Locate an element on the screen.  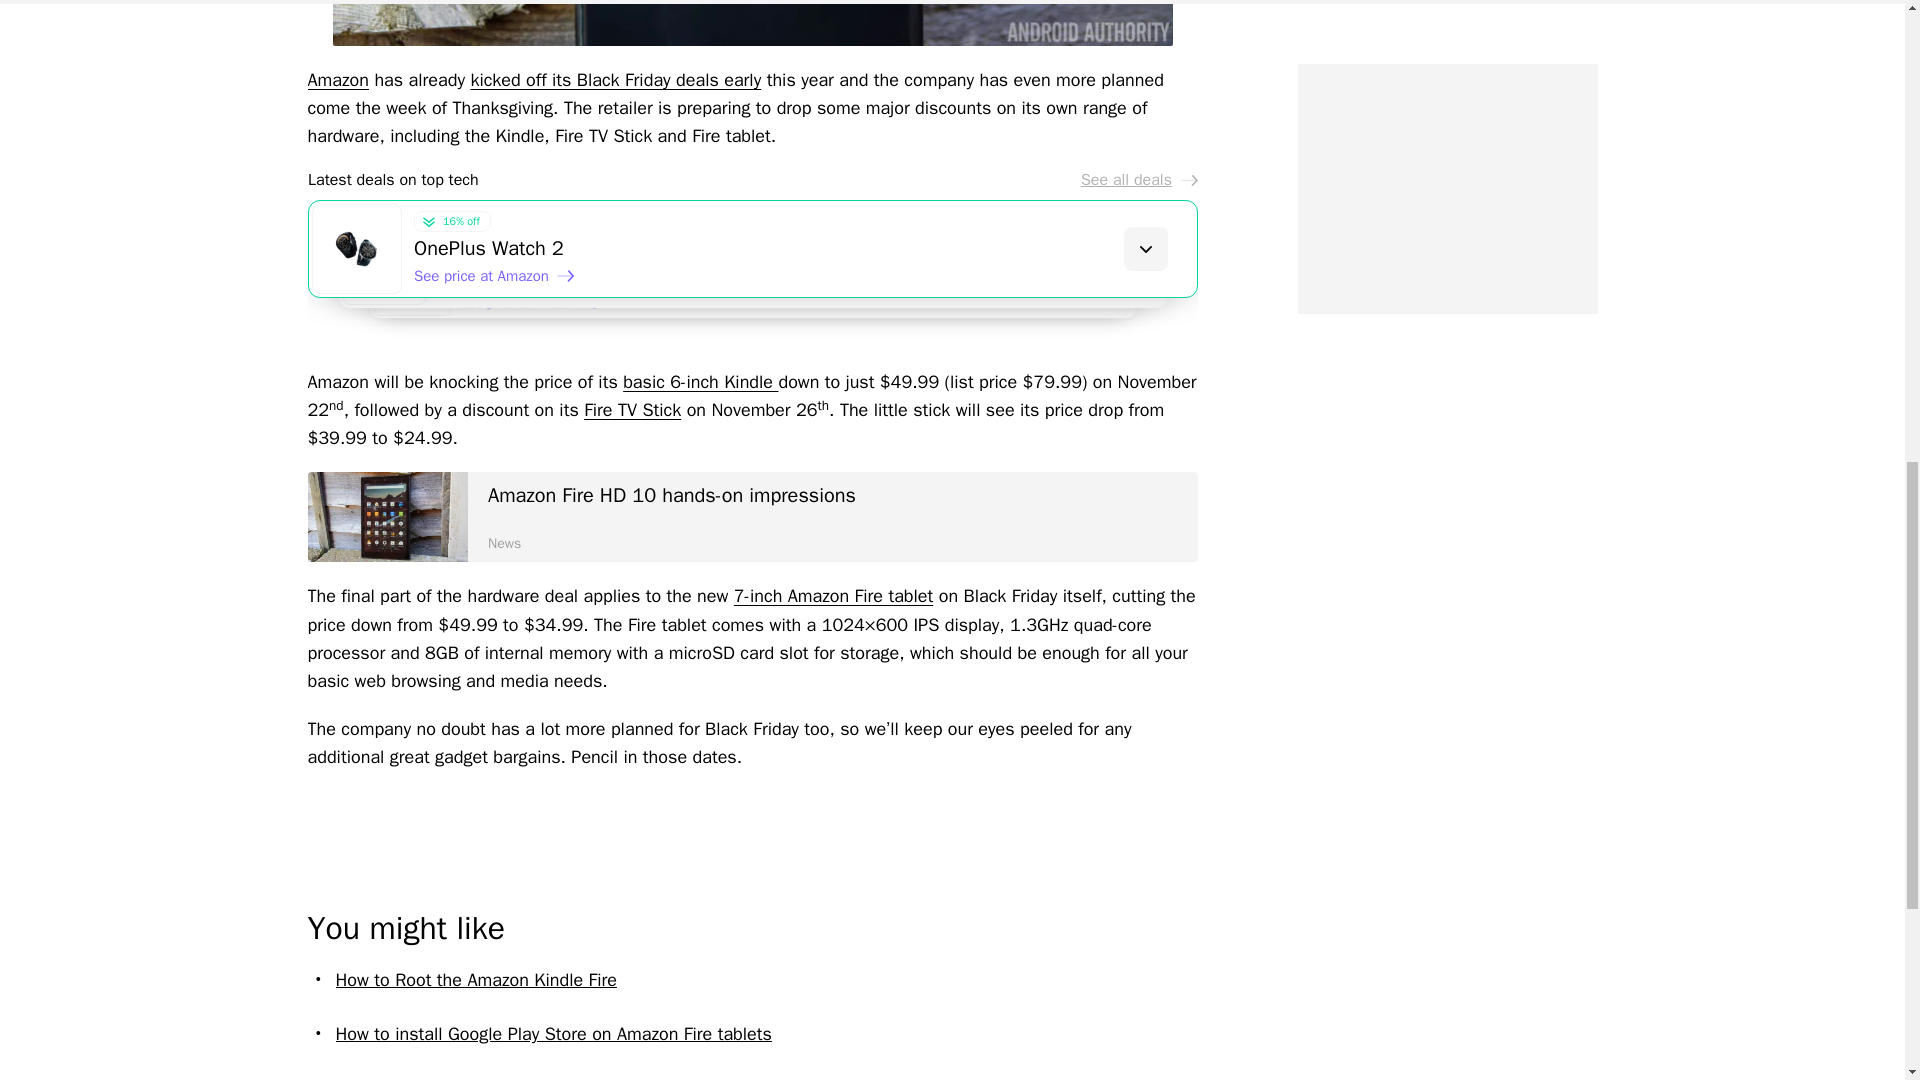
Amazon is located at coordinates (338, 80).